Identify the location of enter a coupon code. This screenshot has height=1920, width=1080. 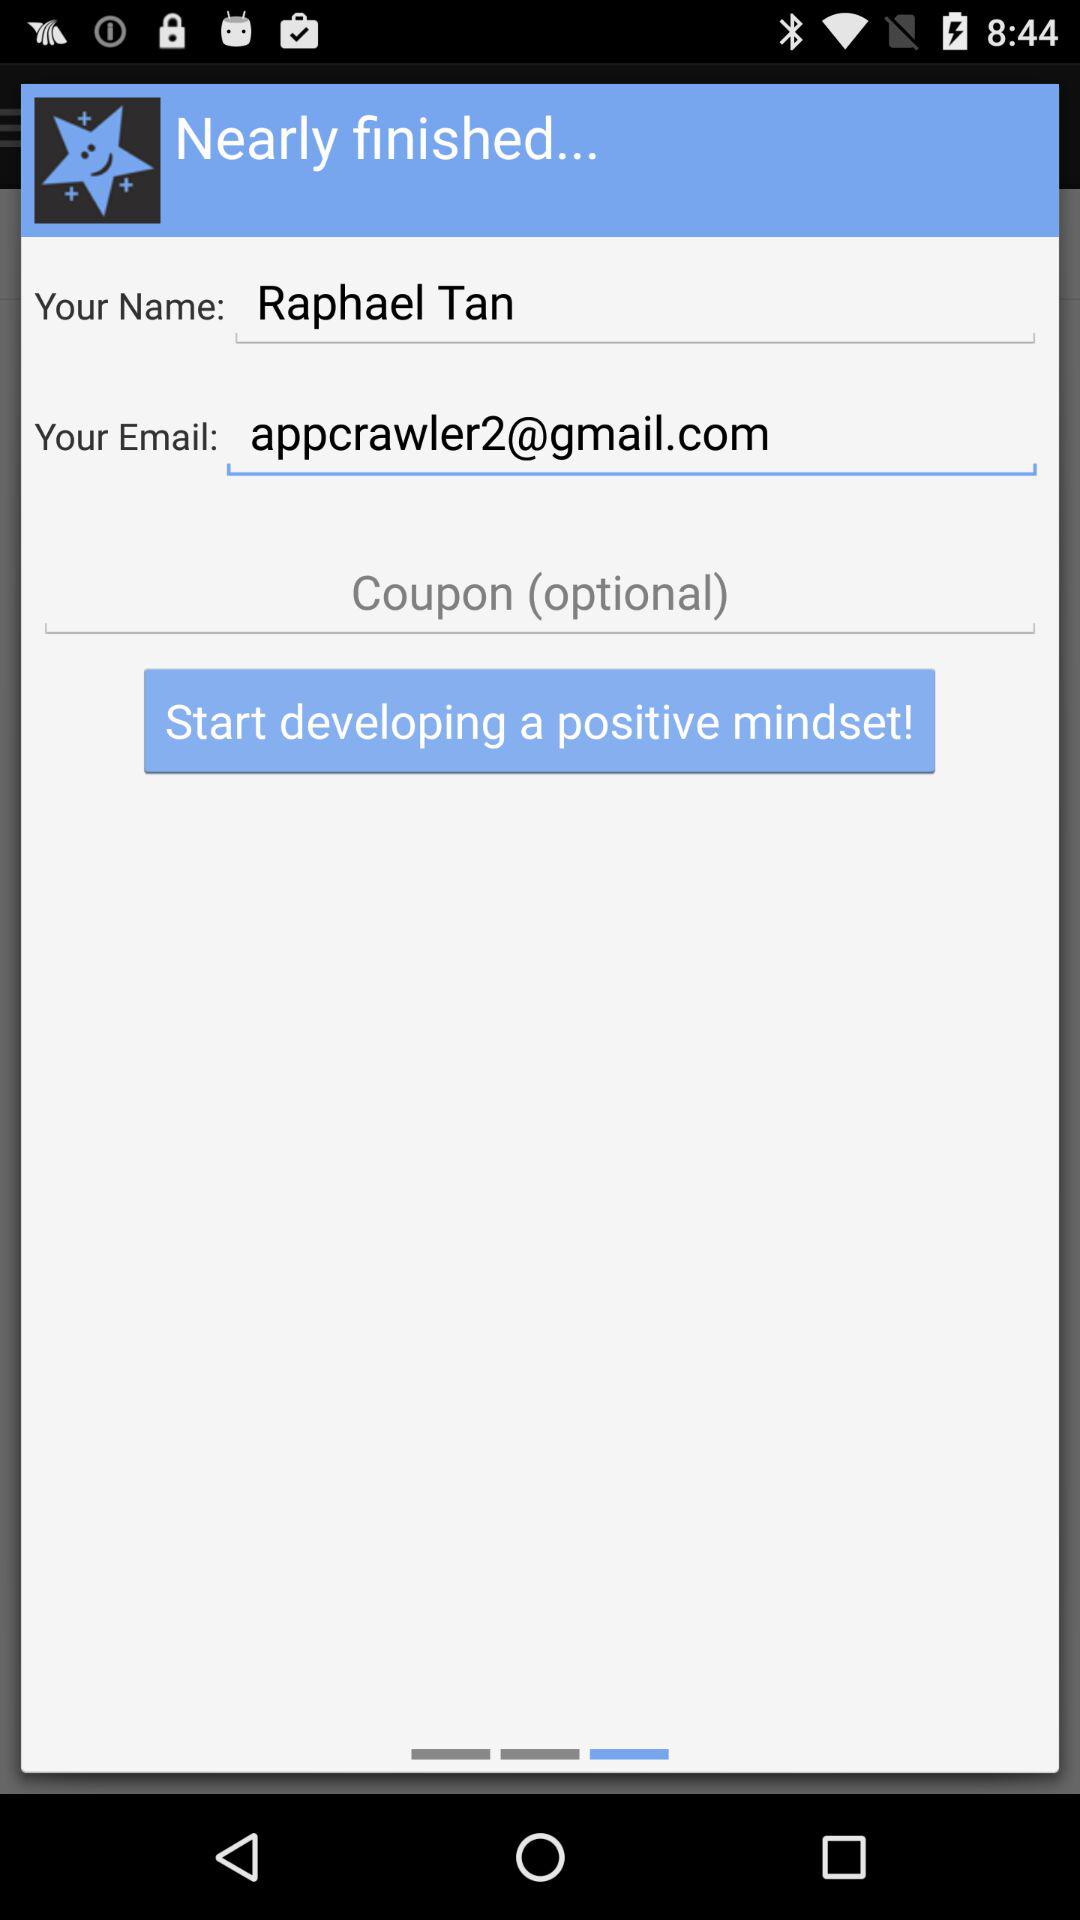
(540, 592).